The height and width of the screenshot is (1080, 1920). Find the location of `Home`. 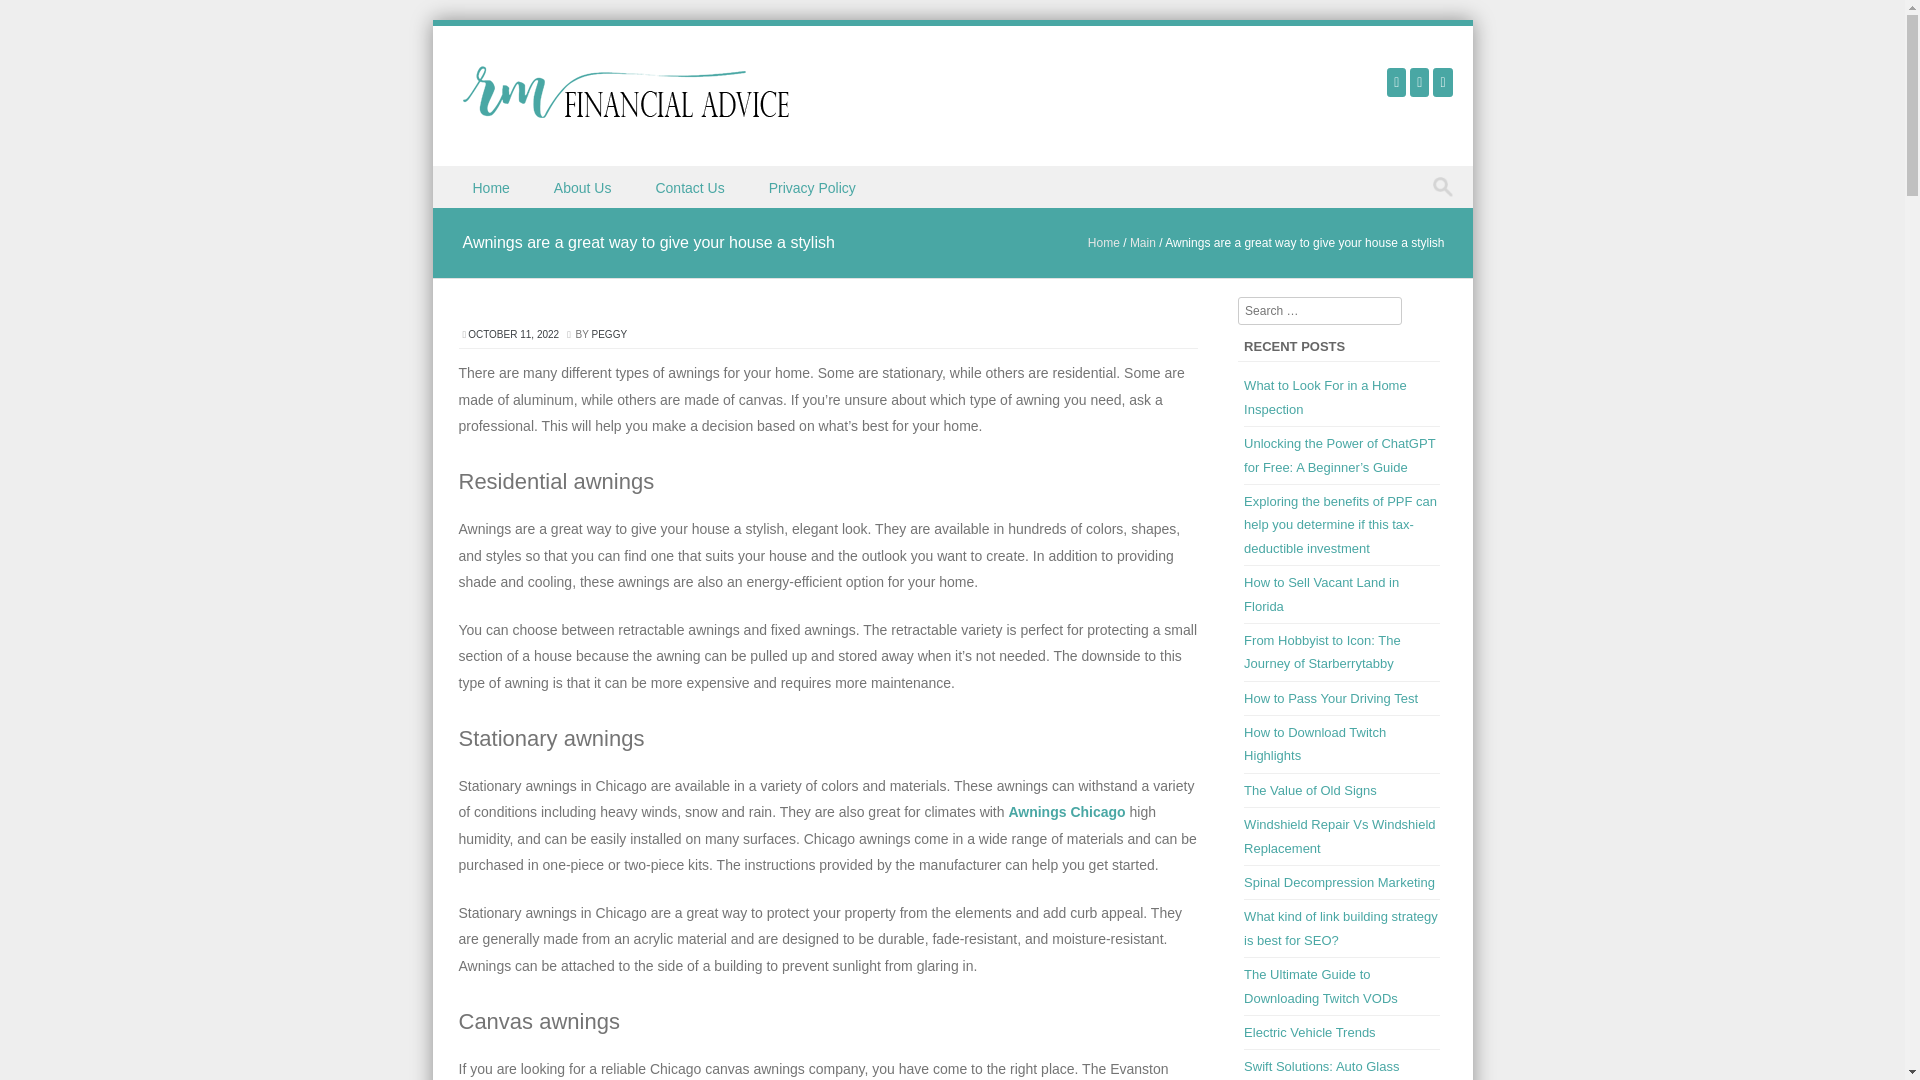

Home is located at coordinates (492, 187).